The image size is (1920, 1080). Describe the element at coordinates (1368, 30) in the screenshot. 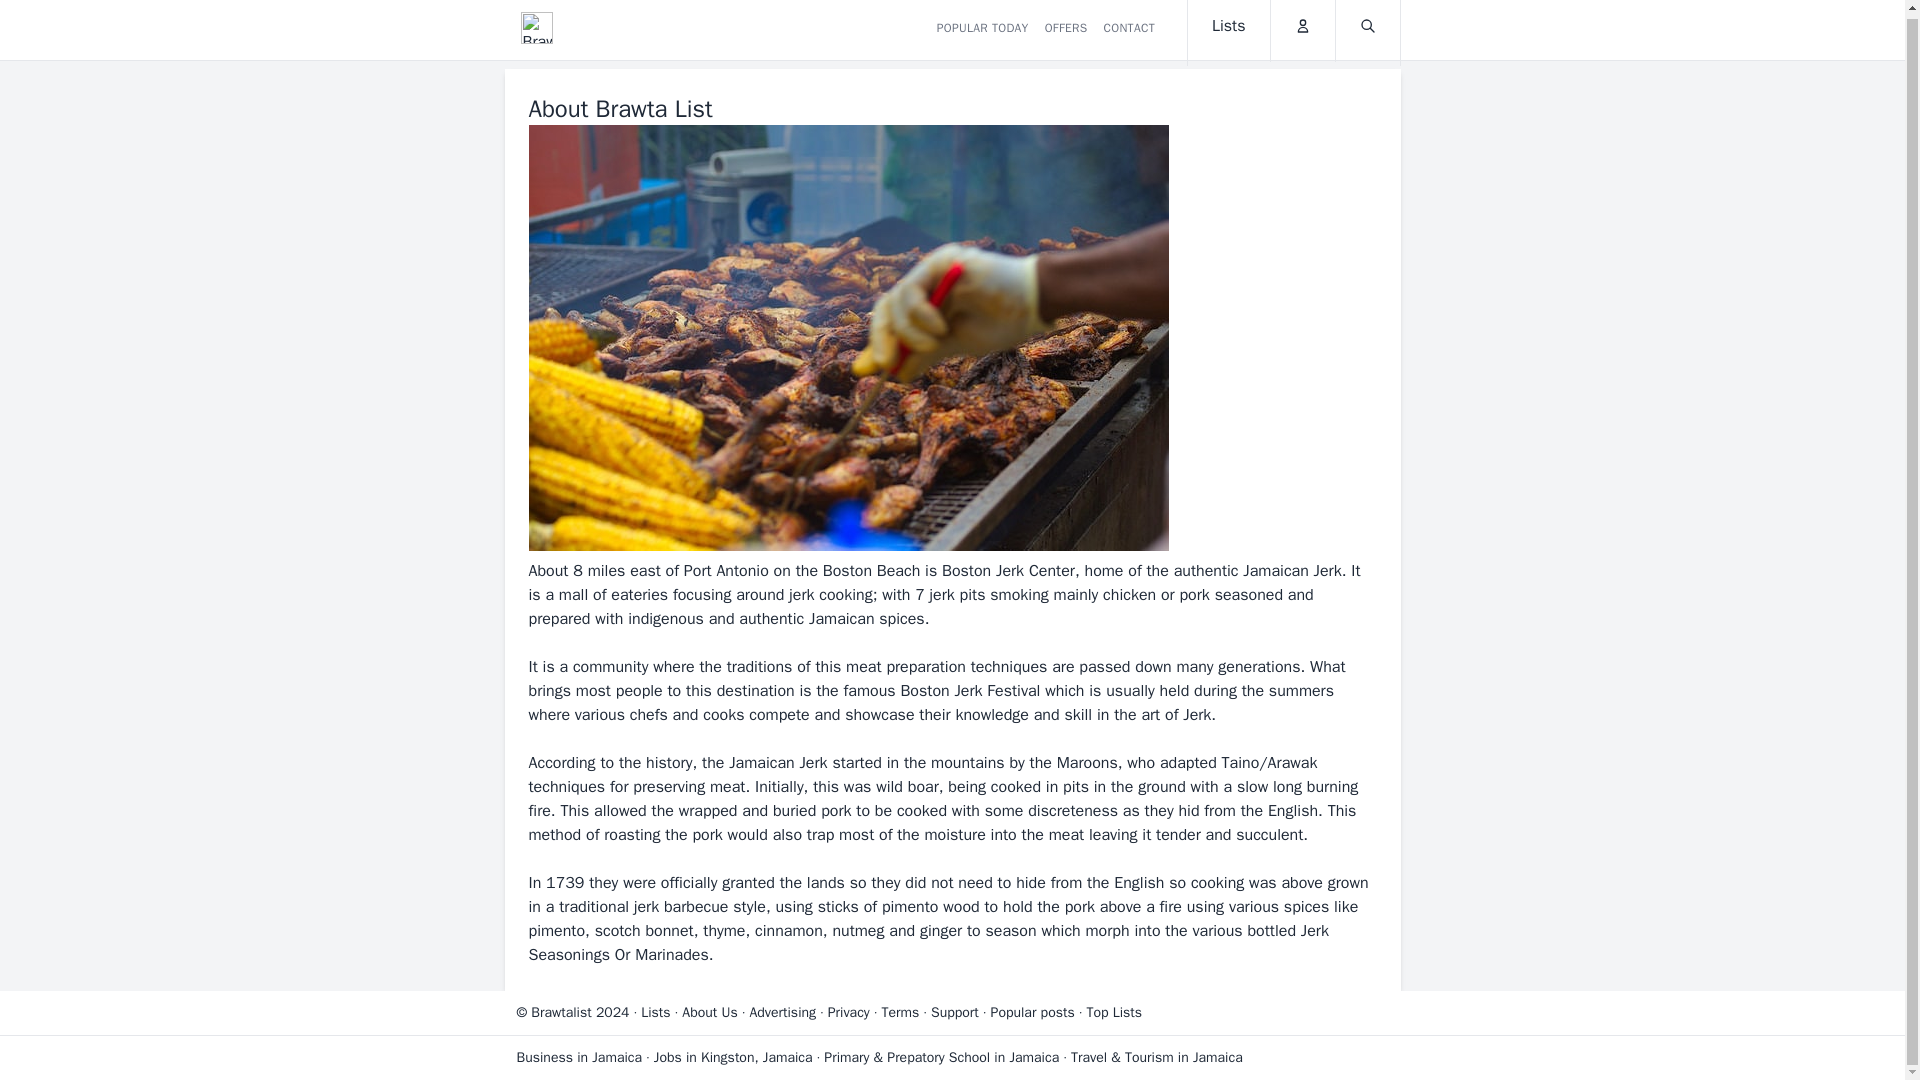

I see `Search` at that location.